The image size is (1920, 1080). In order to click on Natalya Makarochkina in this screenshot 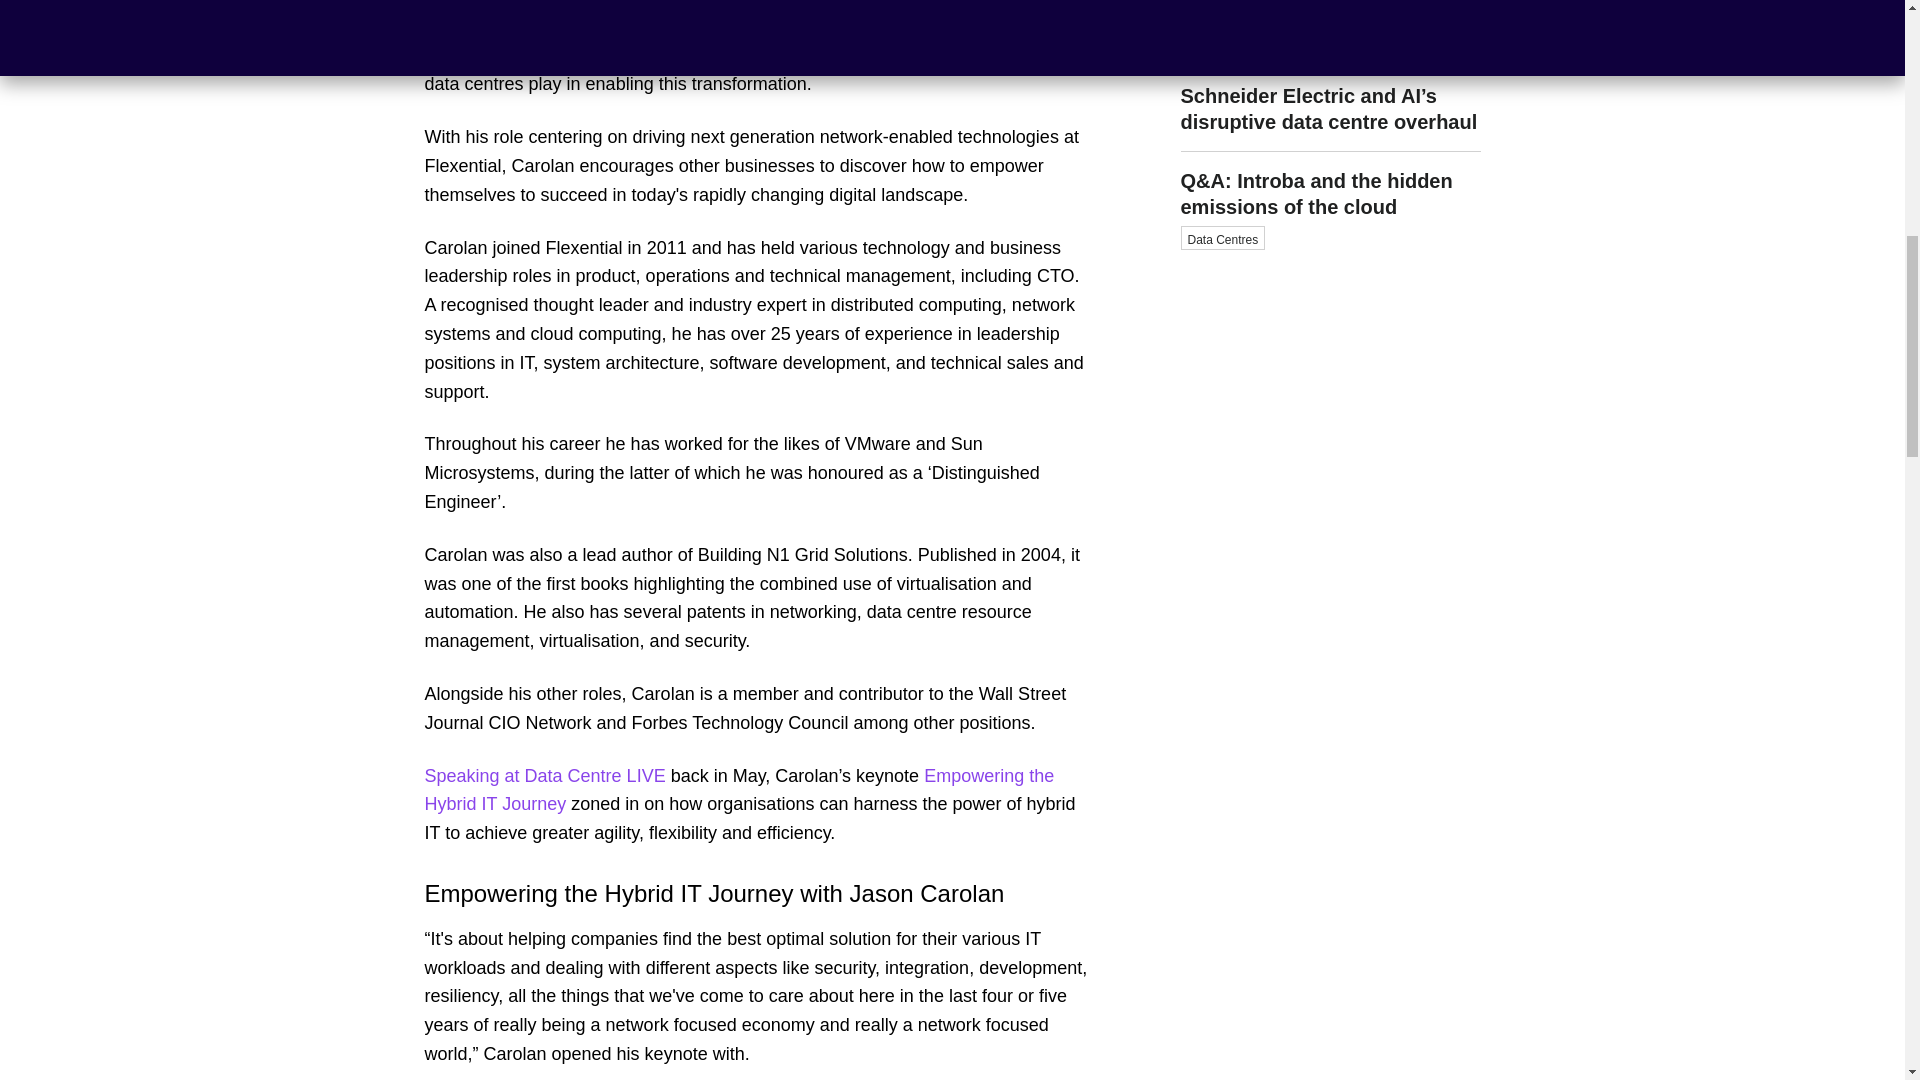, I will do `click(1330, 36)`.